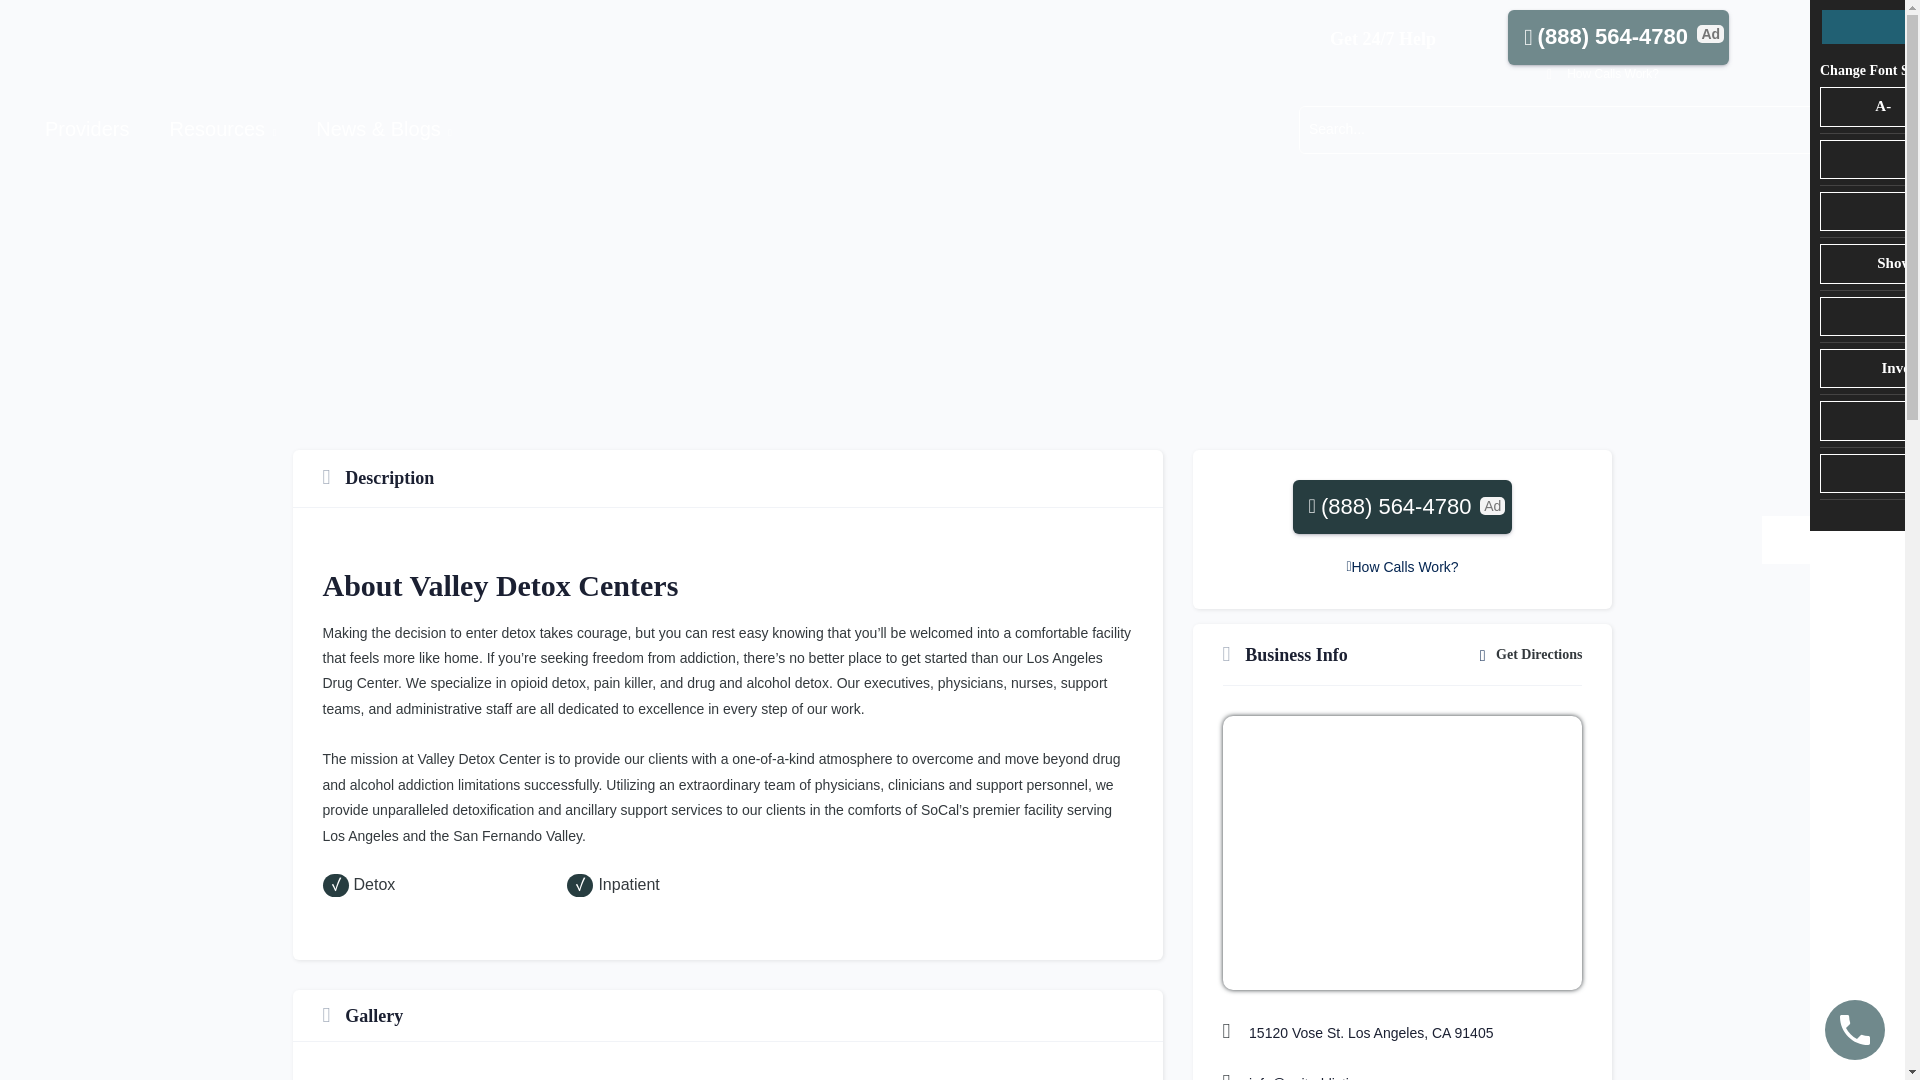 The height and width of the screenshot is (1080, 1920). I want to click on Search, so click(1554, 129).